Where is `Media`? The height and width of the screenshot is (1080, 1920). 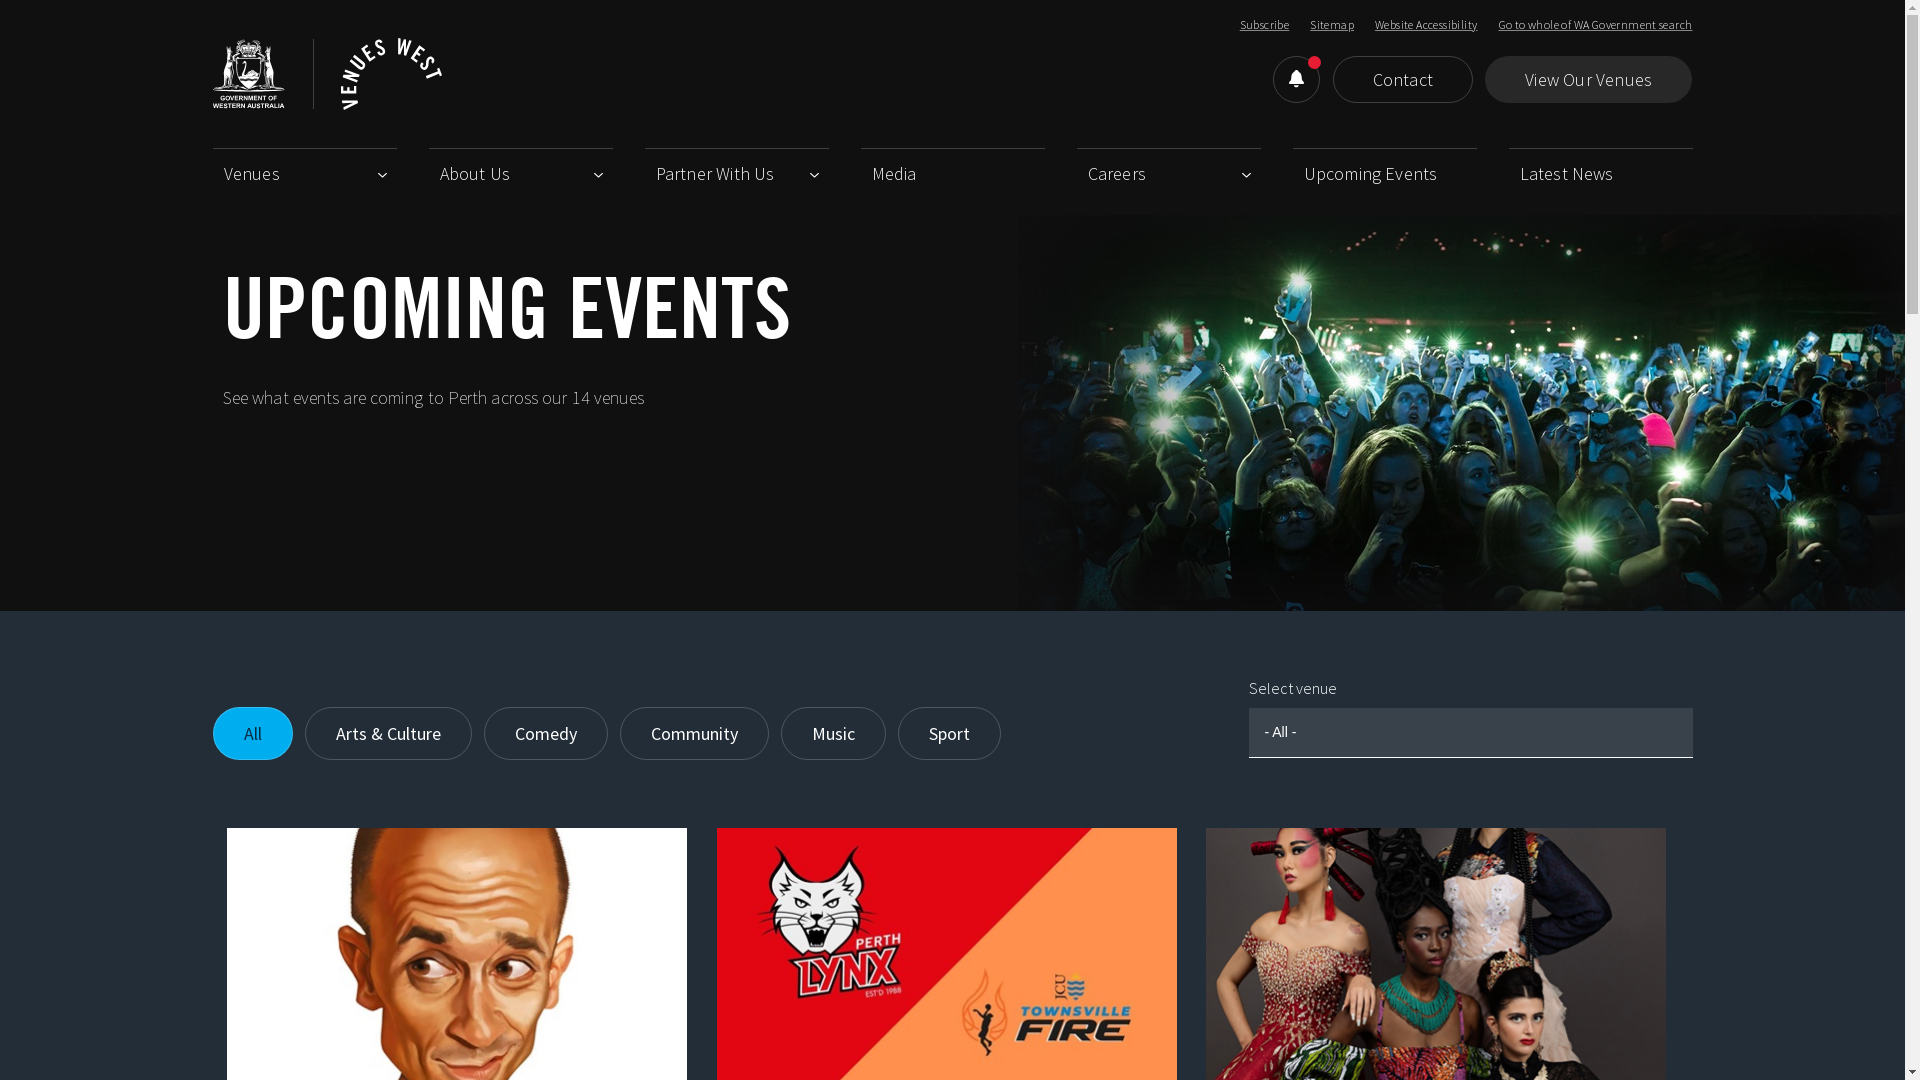 Media is located at coordinates (958, 167).